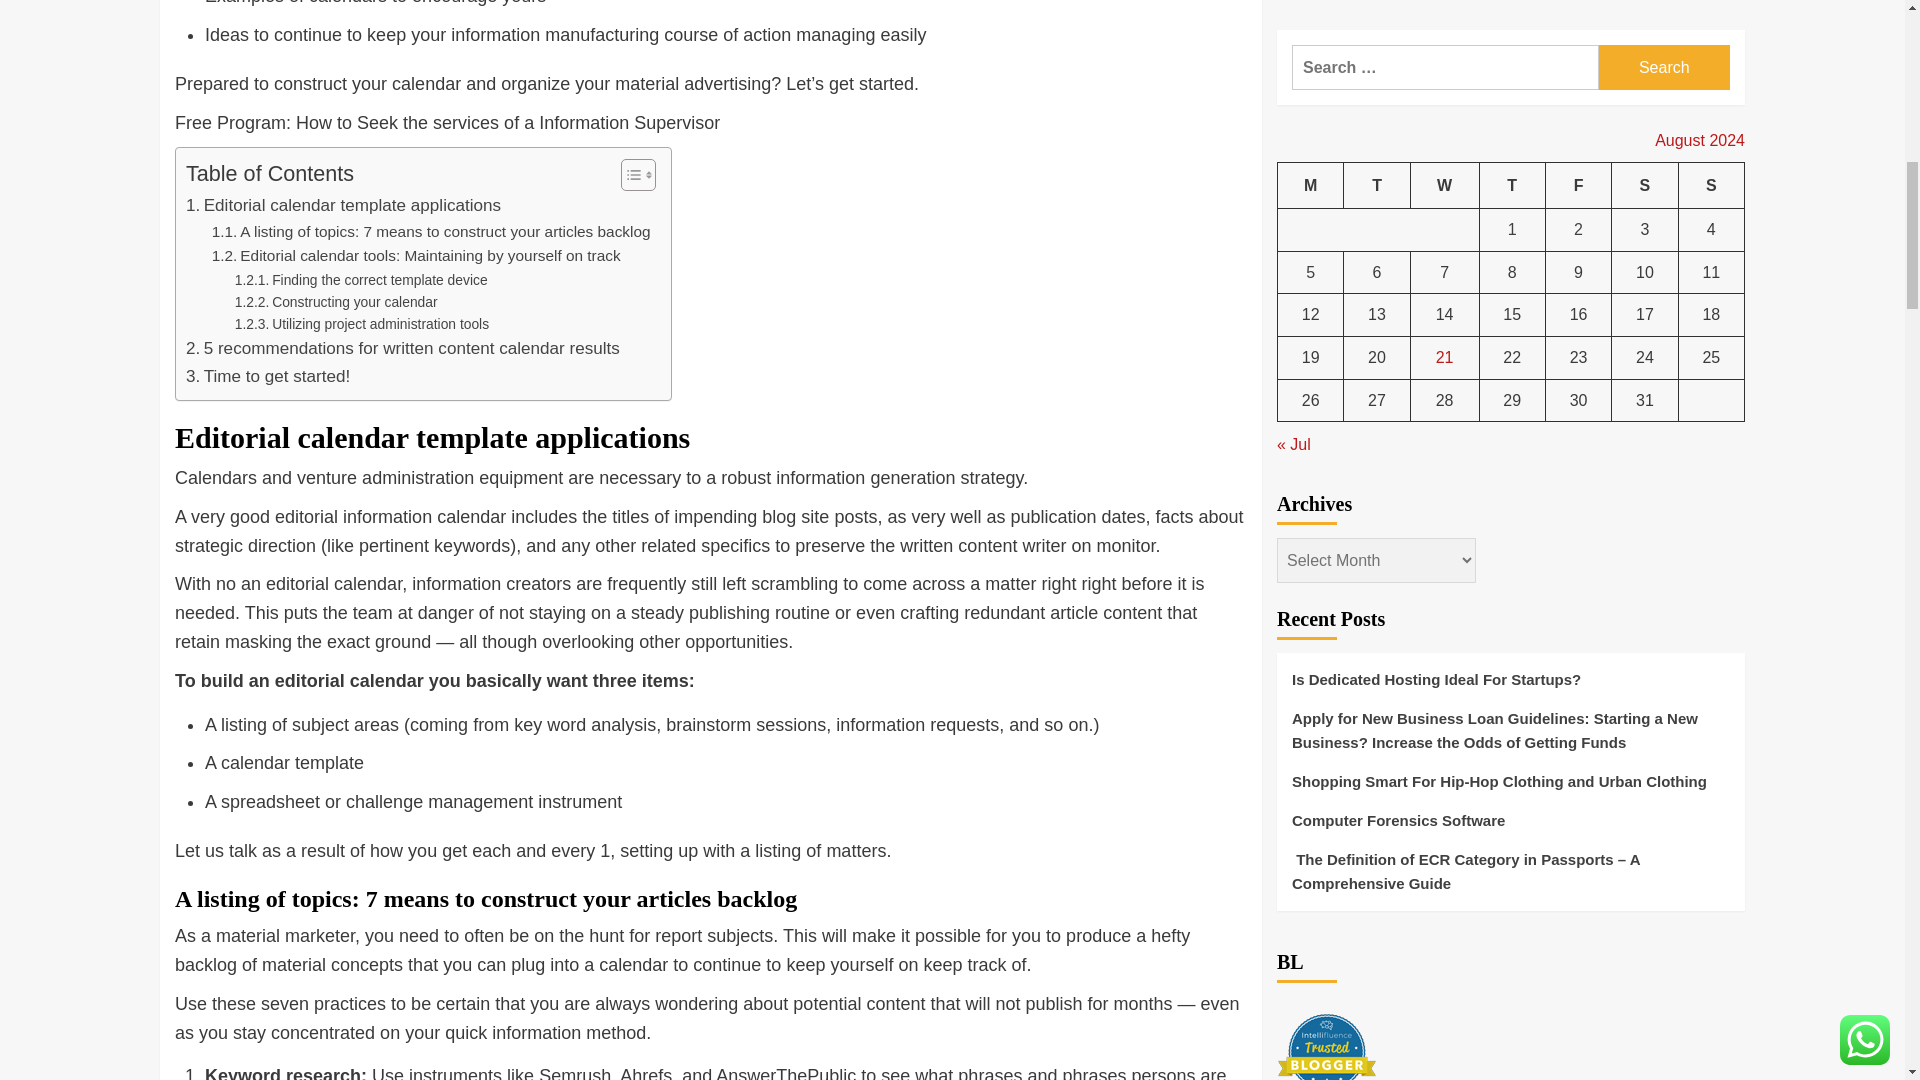 The image size is (1920, 1080). I want to click on Constructing your calendar, so click(336, 302).